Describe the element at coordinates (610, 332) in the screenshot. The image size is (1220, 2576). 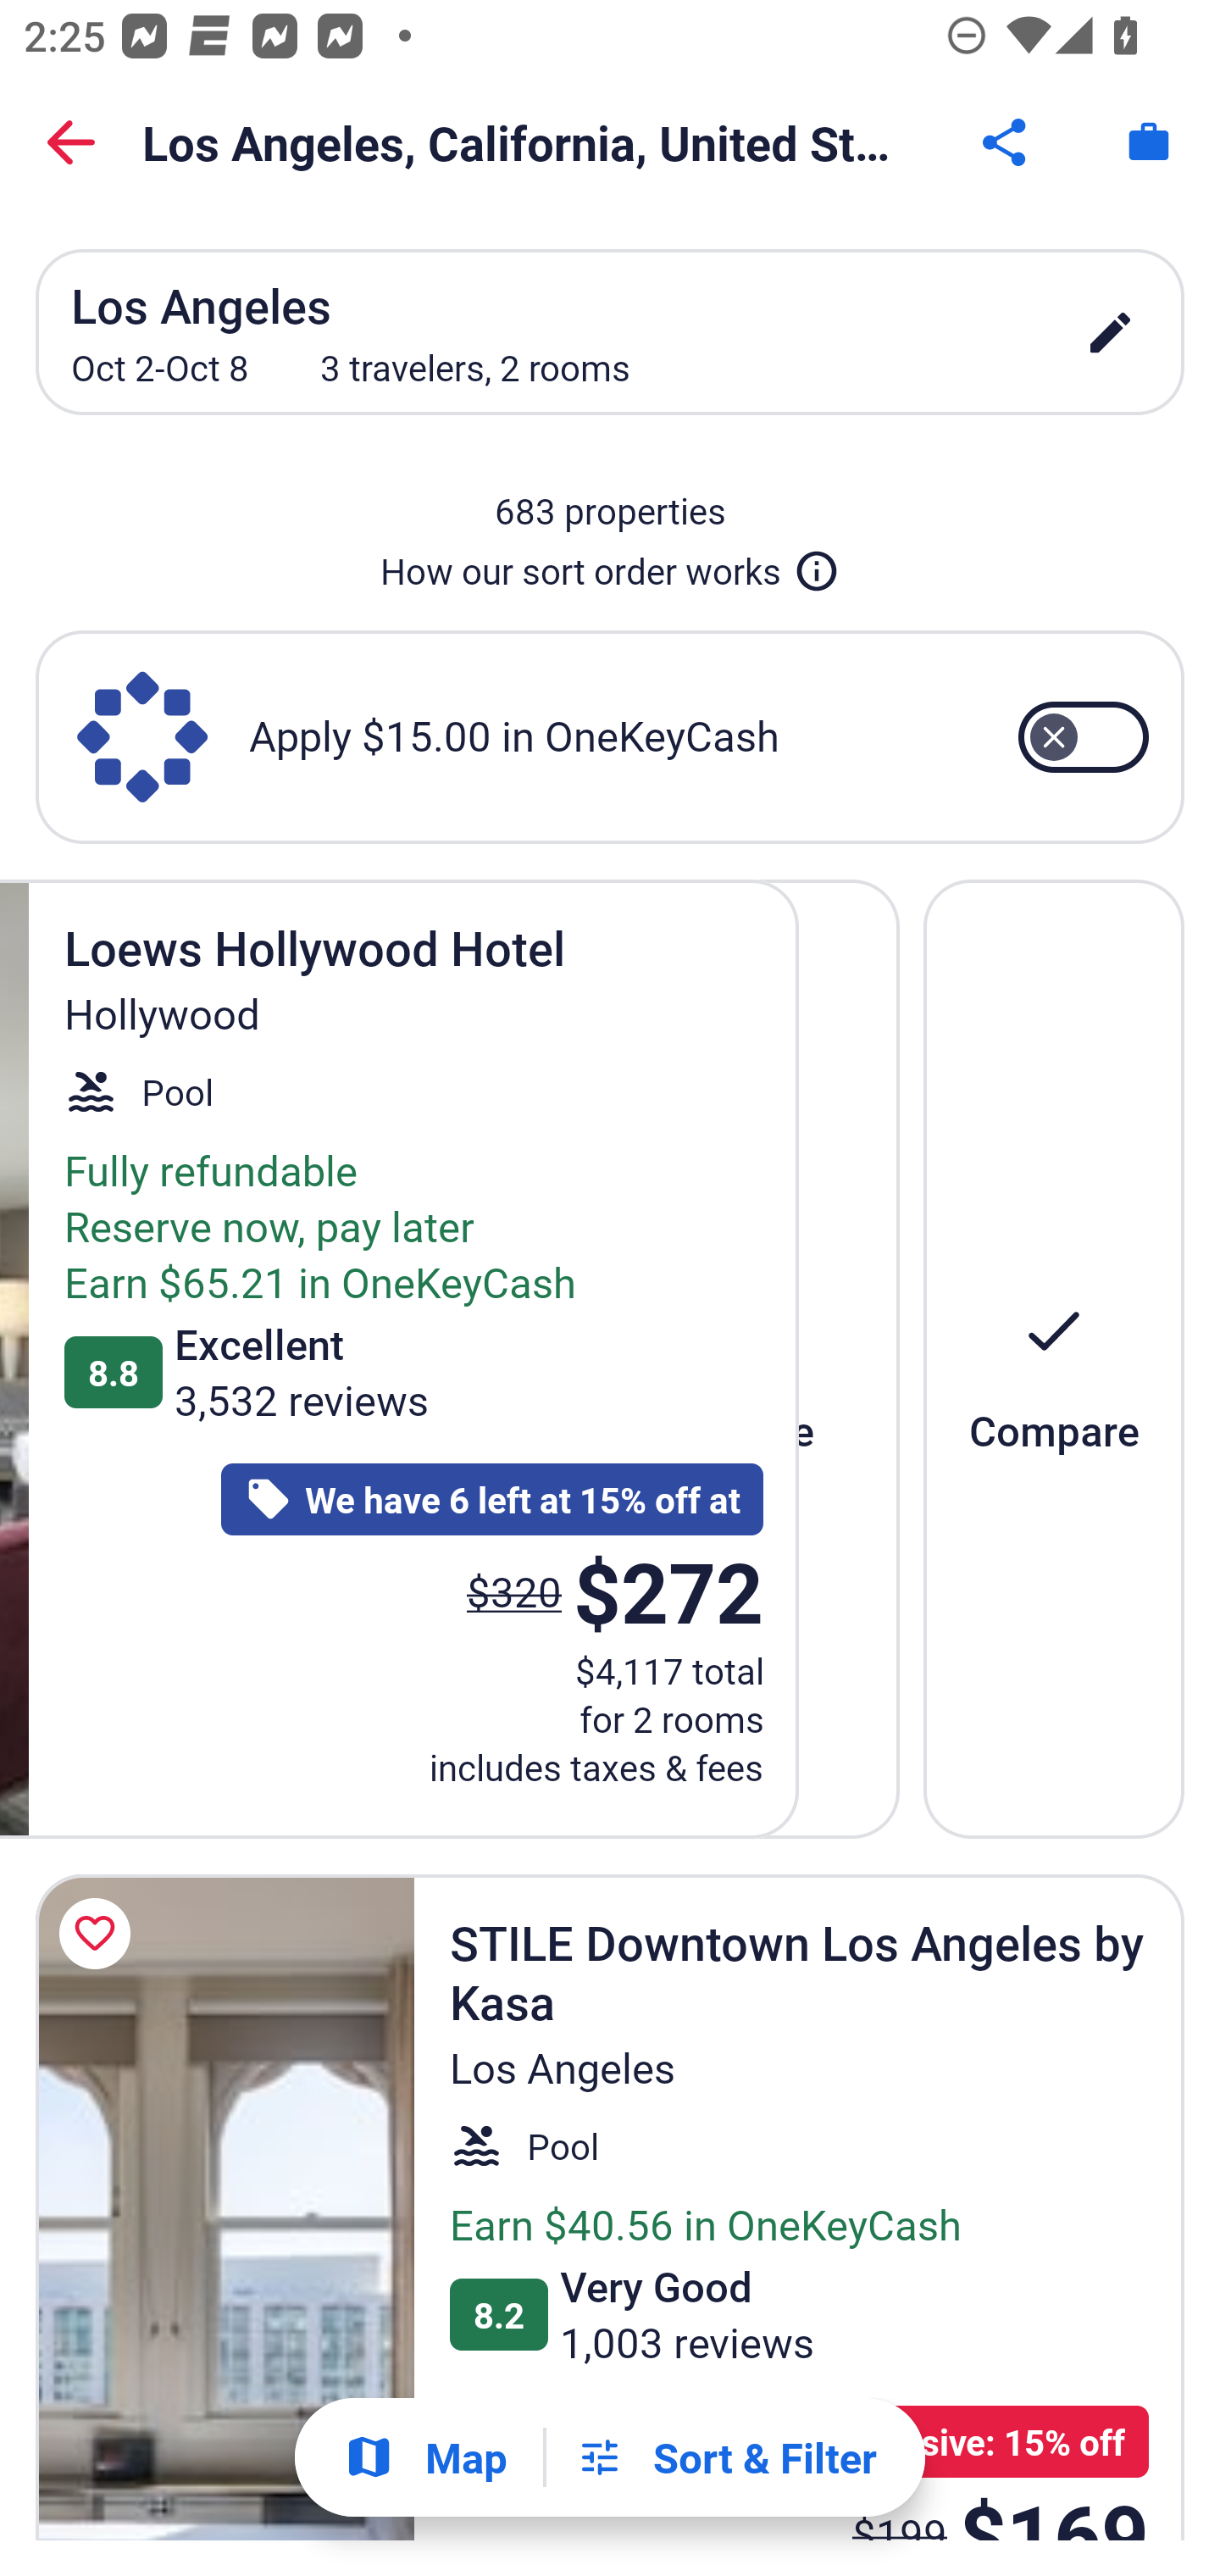
I see `Los Angeles Oct 2-Oct 8 3 travelers, 2 rooms edit` at that location.